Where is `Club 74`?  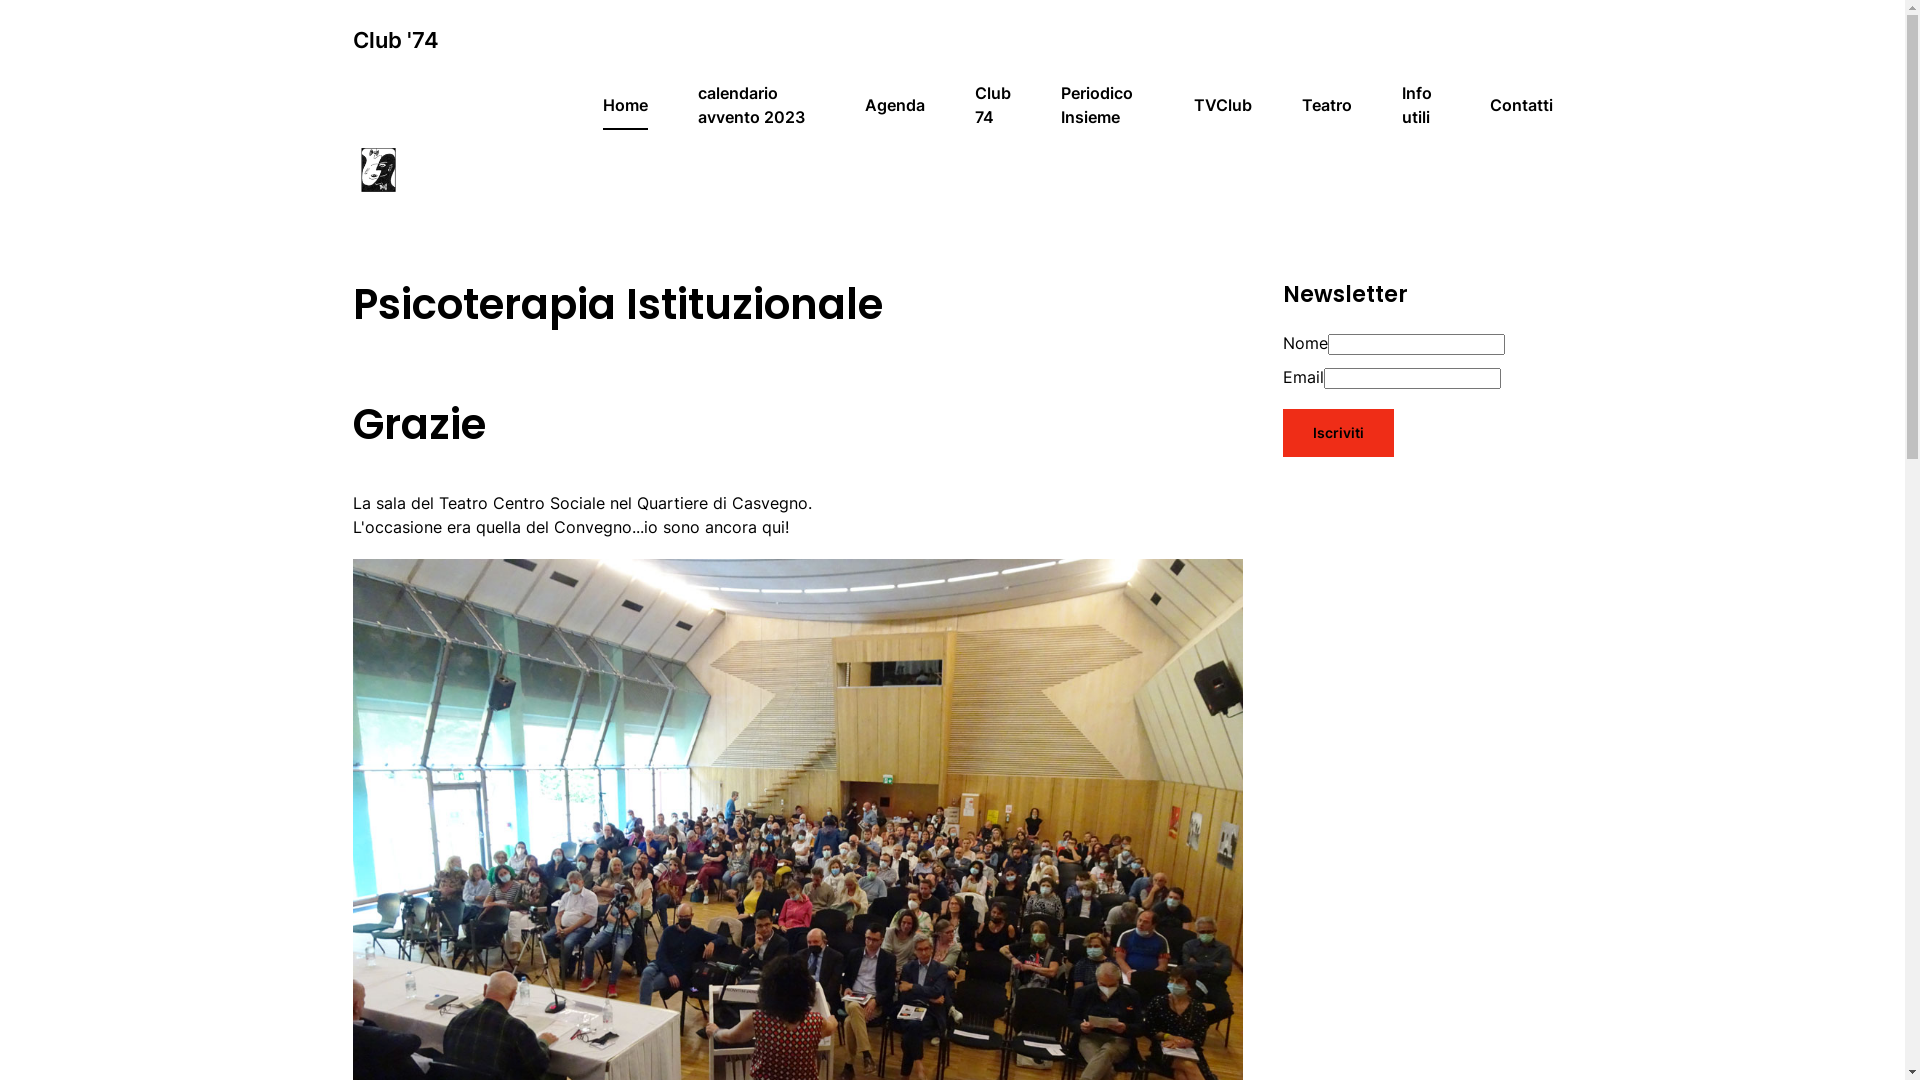 Club 74 is located at coordinates (993, 105).